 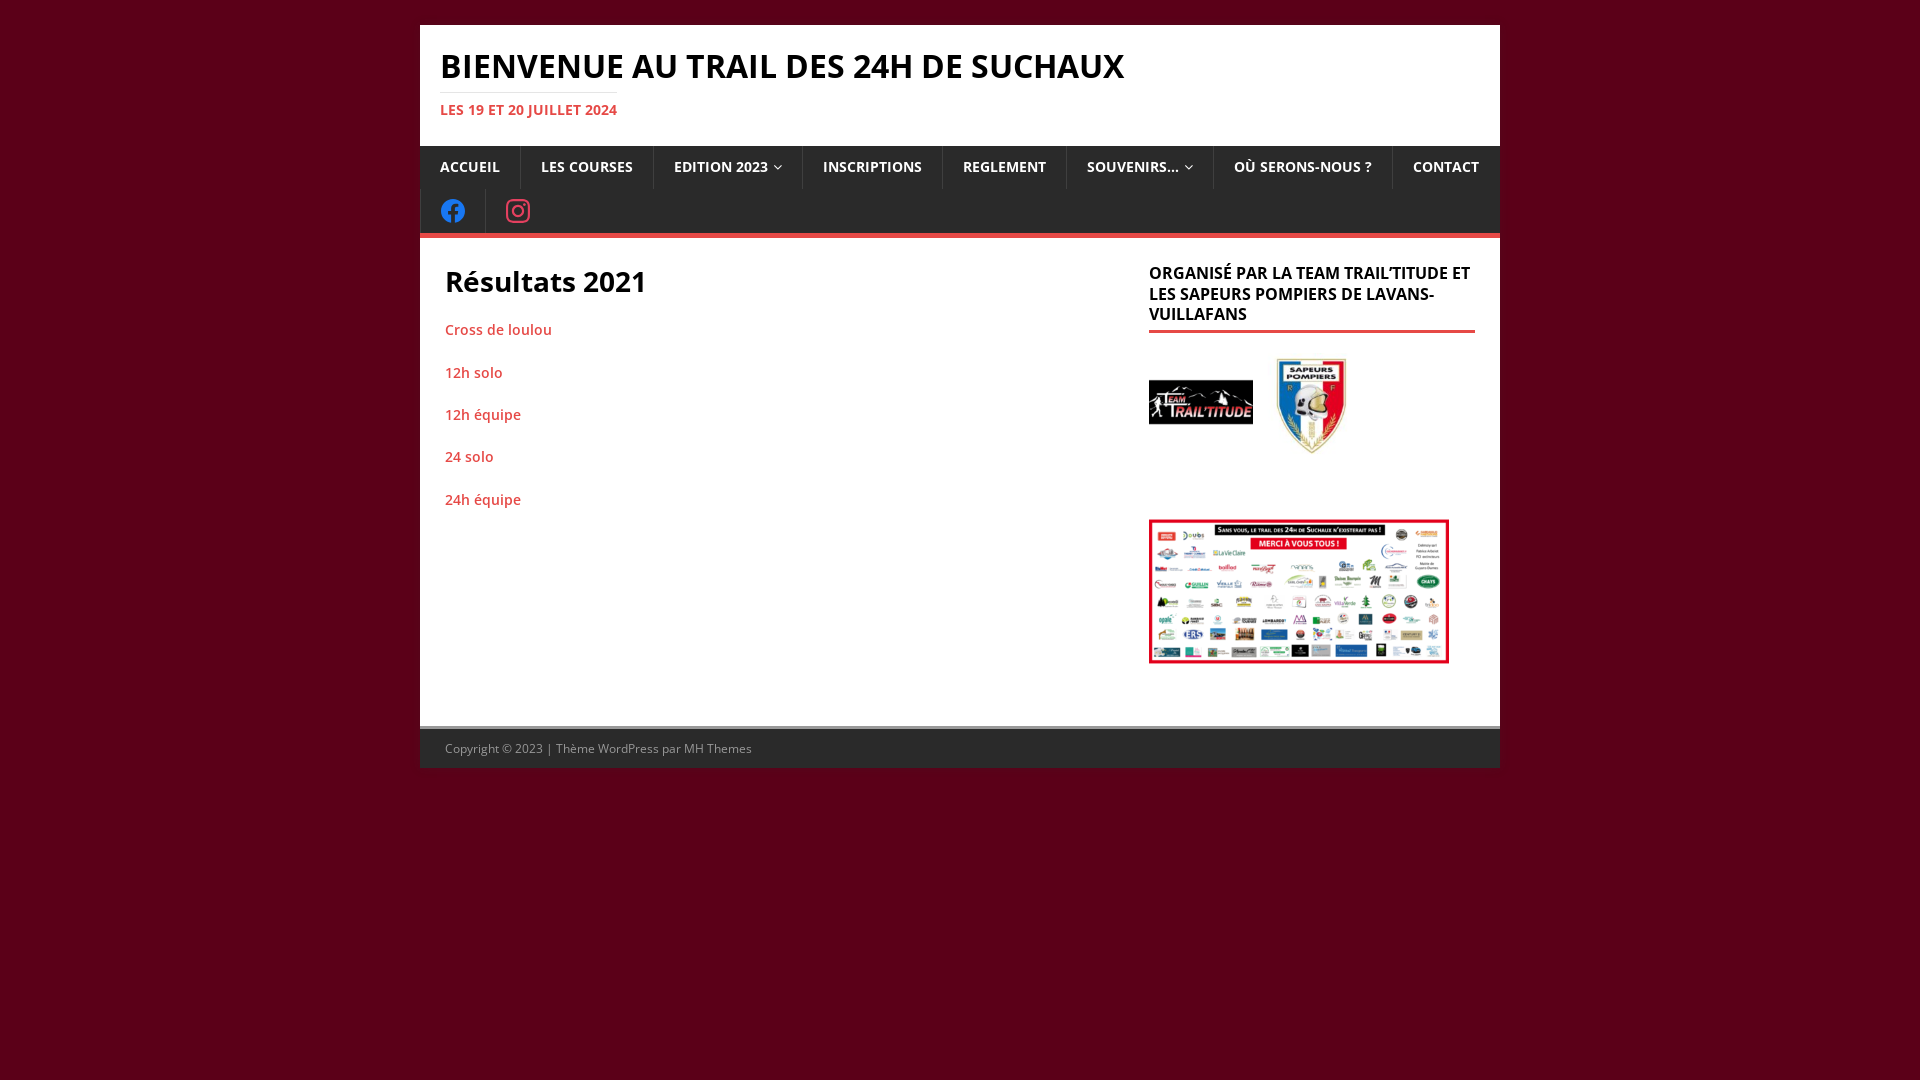 I want to click on ACCUEIL, so click(x=470, y=167).